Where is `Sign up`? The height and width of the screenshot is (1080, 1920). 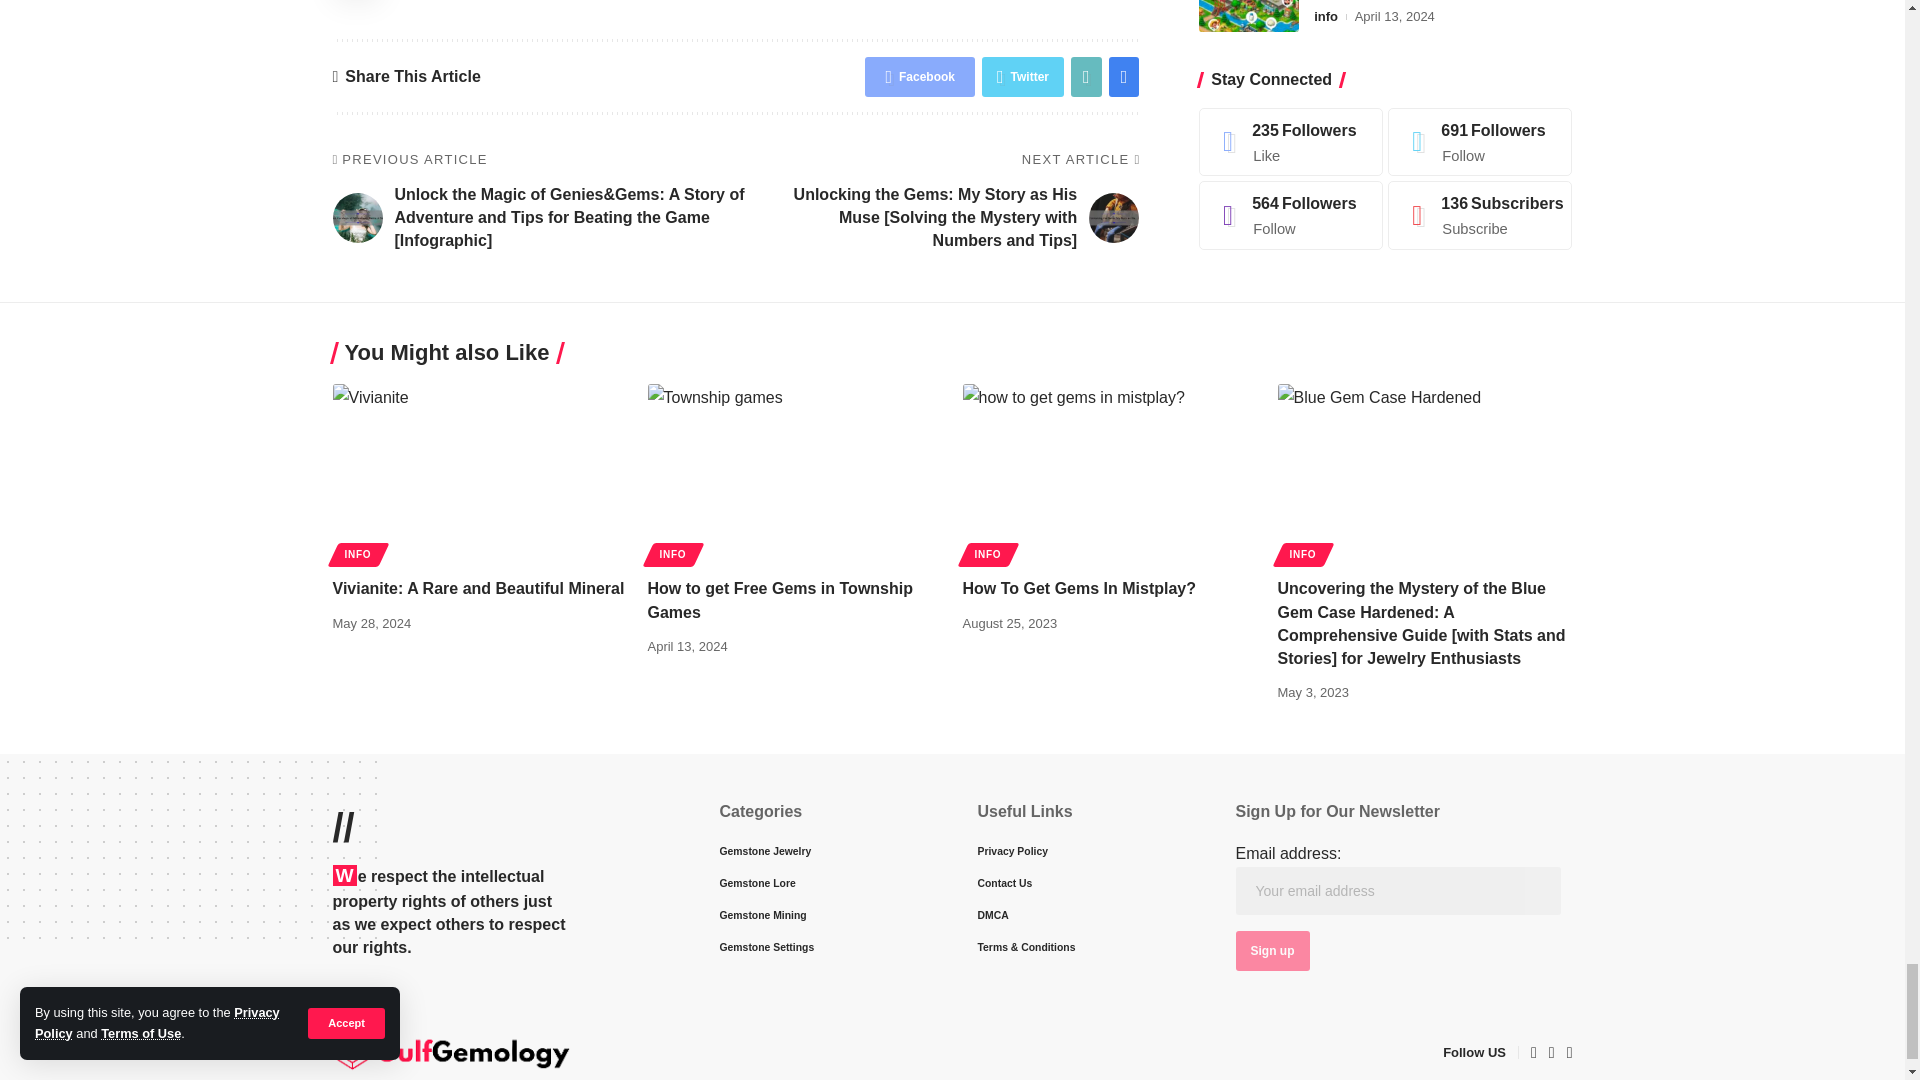
Sign up is located at coordinates (1272, 950).